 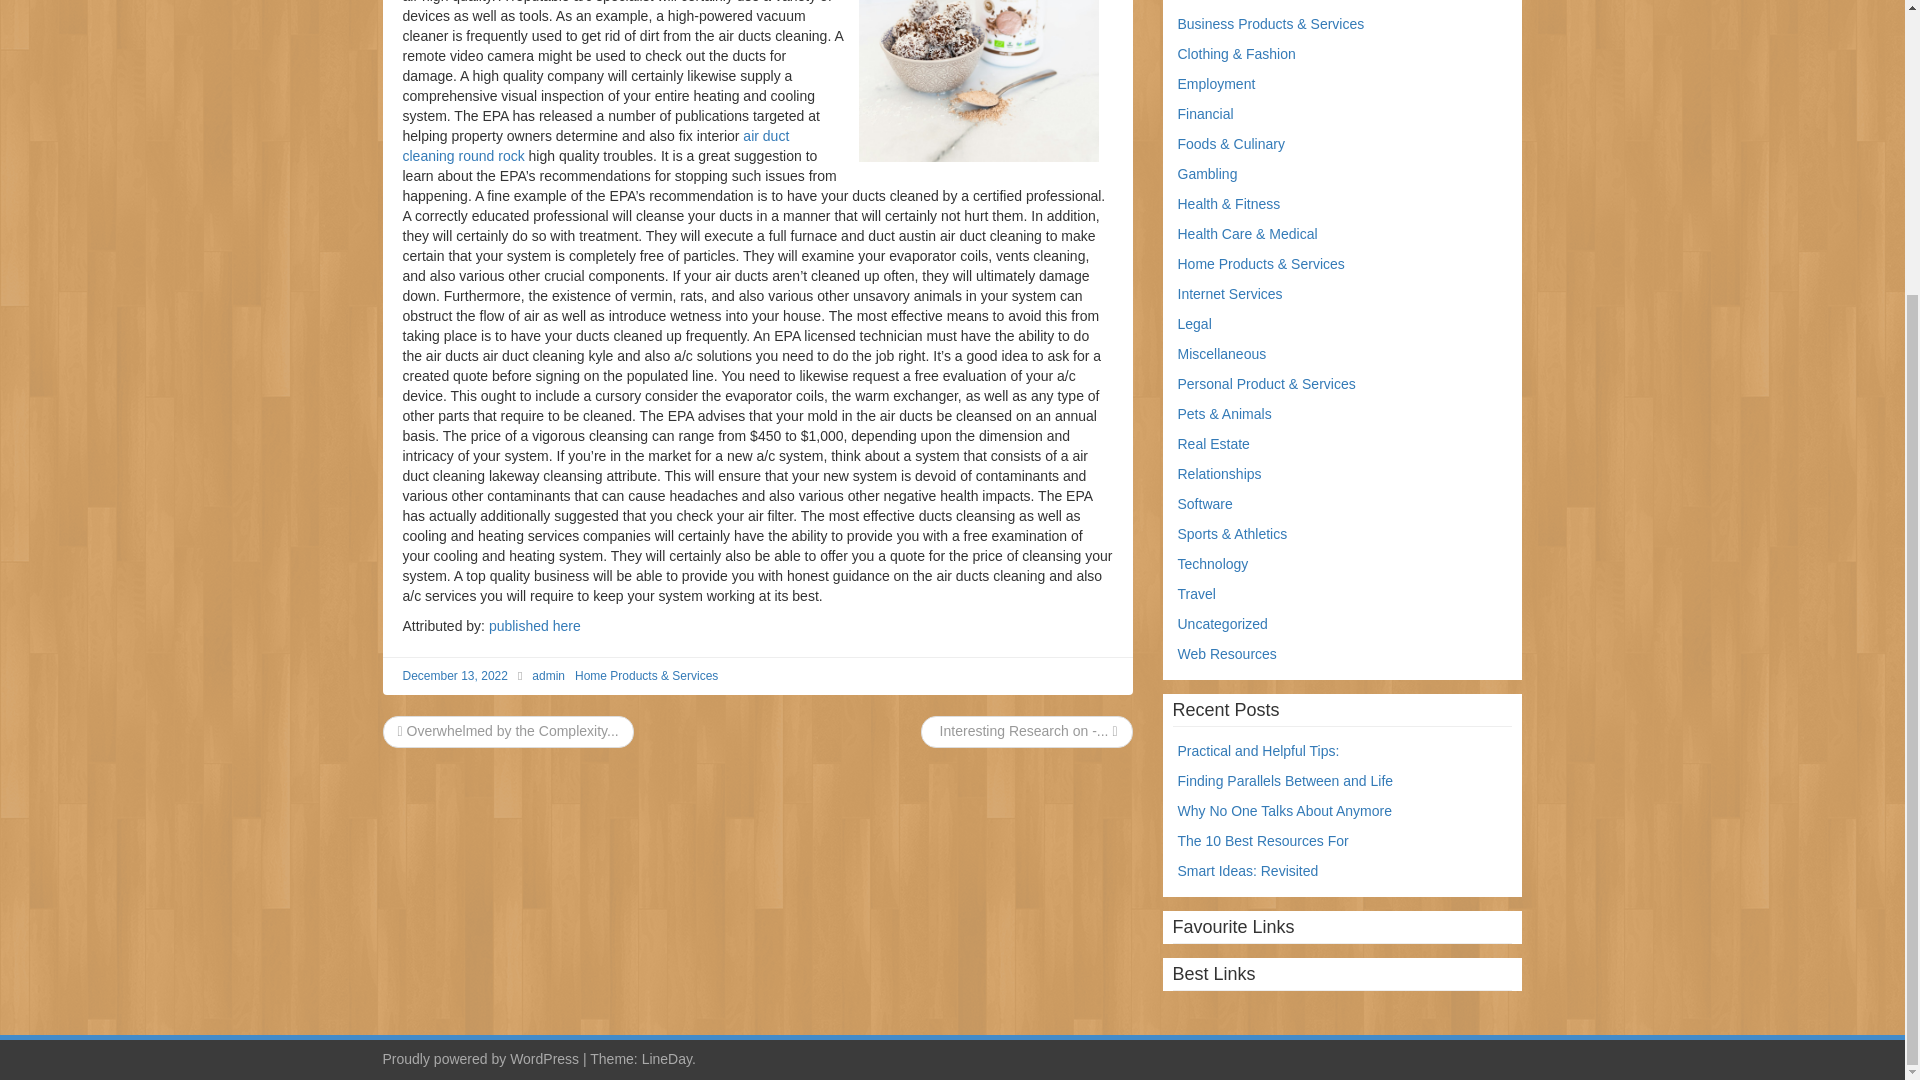 I want to click on Business, so click(x=1206, y=1).